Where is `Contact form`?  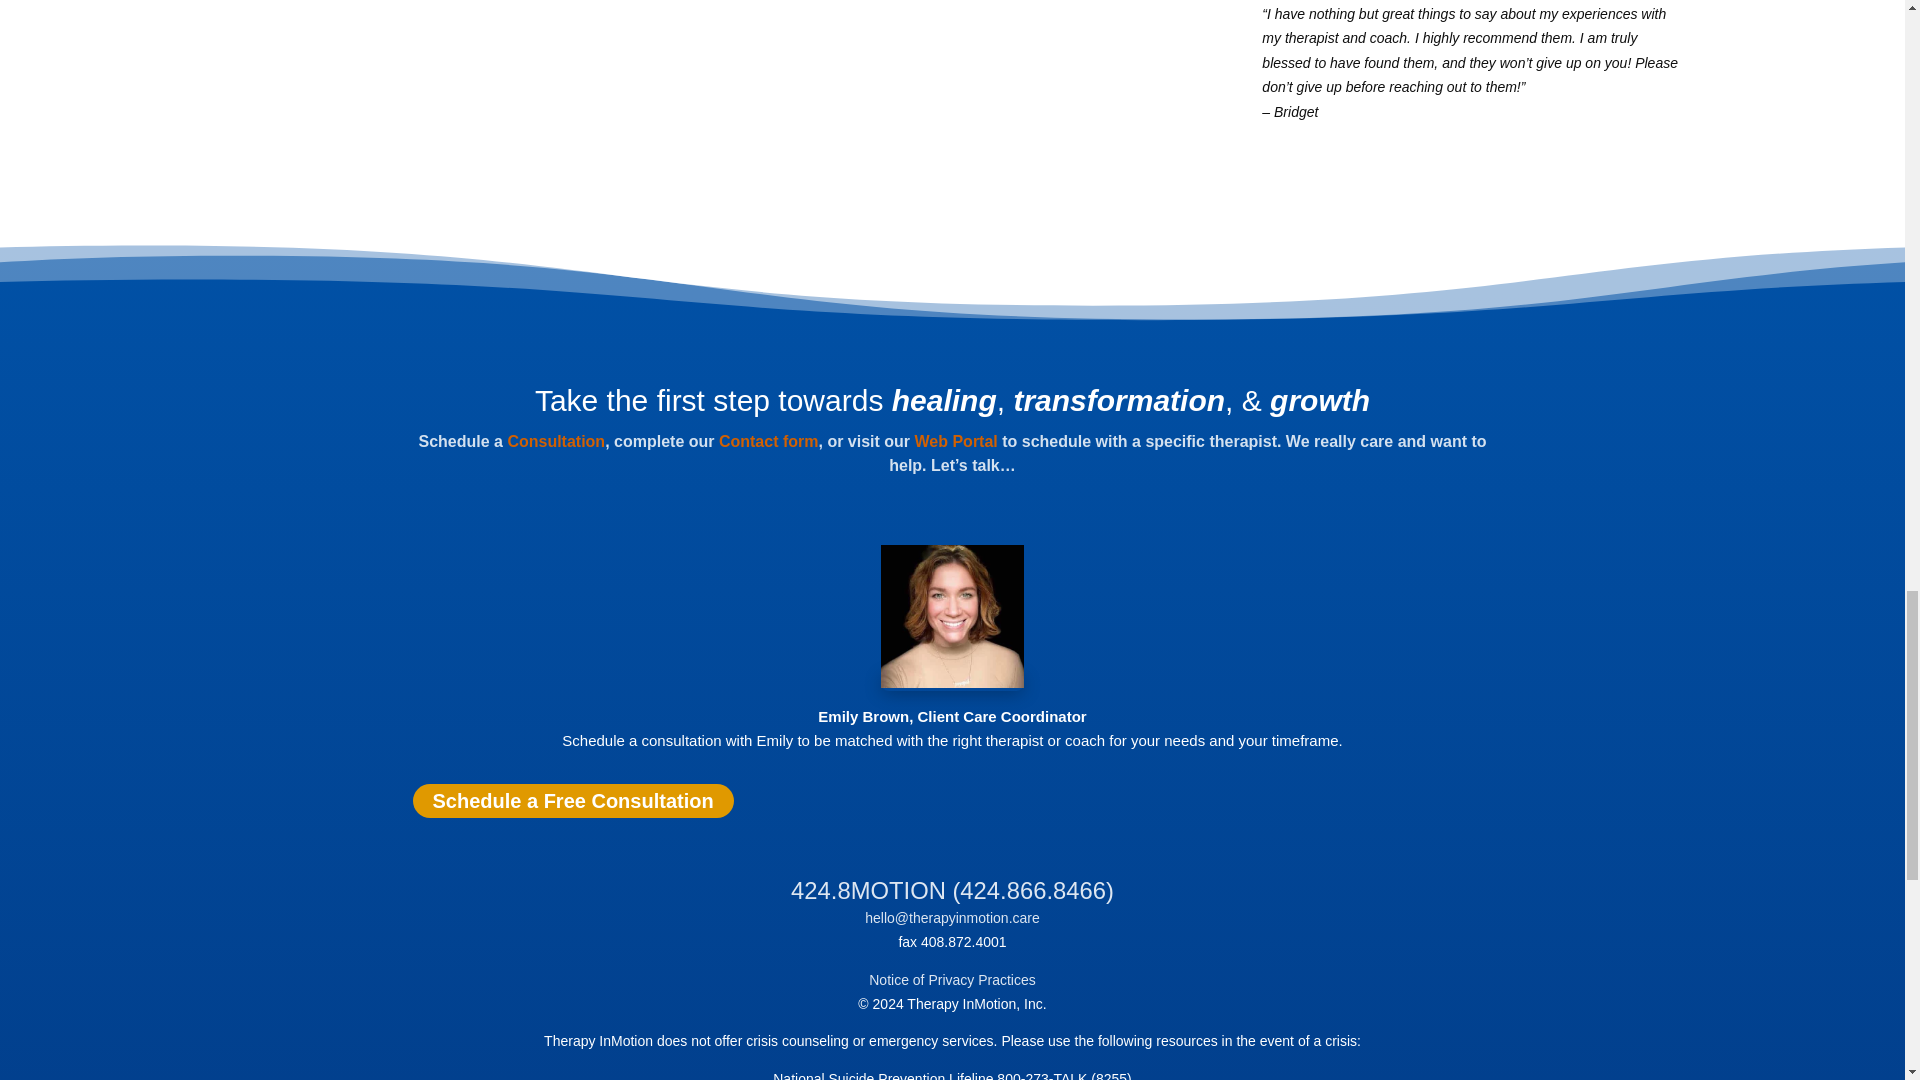
Contact form is located at coordinates (768, 442).